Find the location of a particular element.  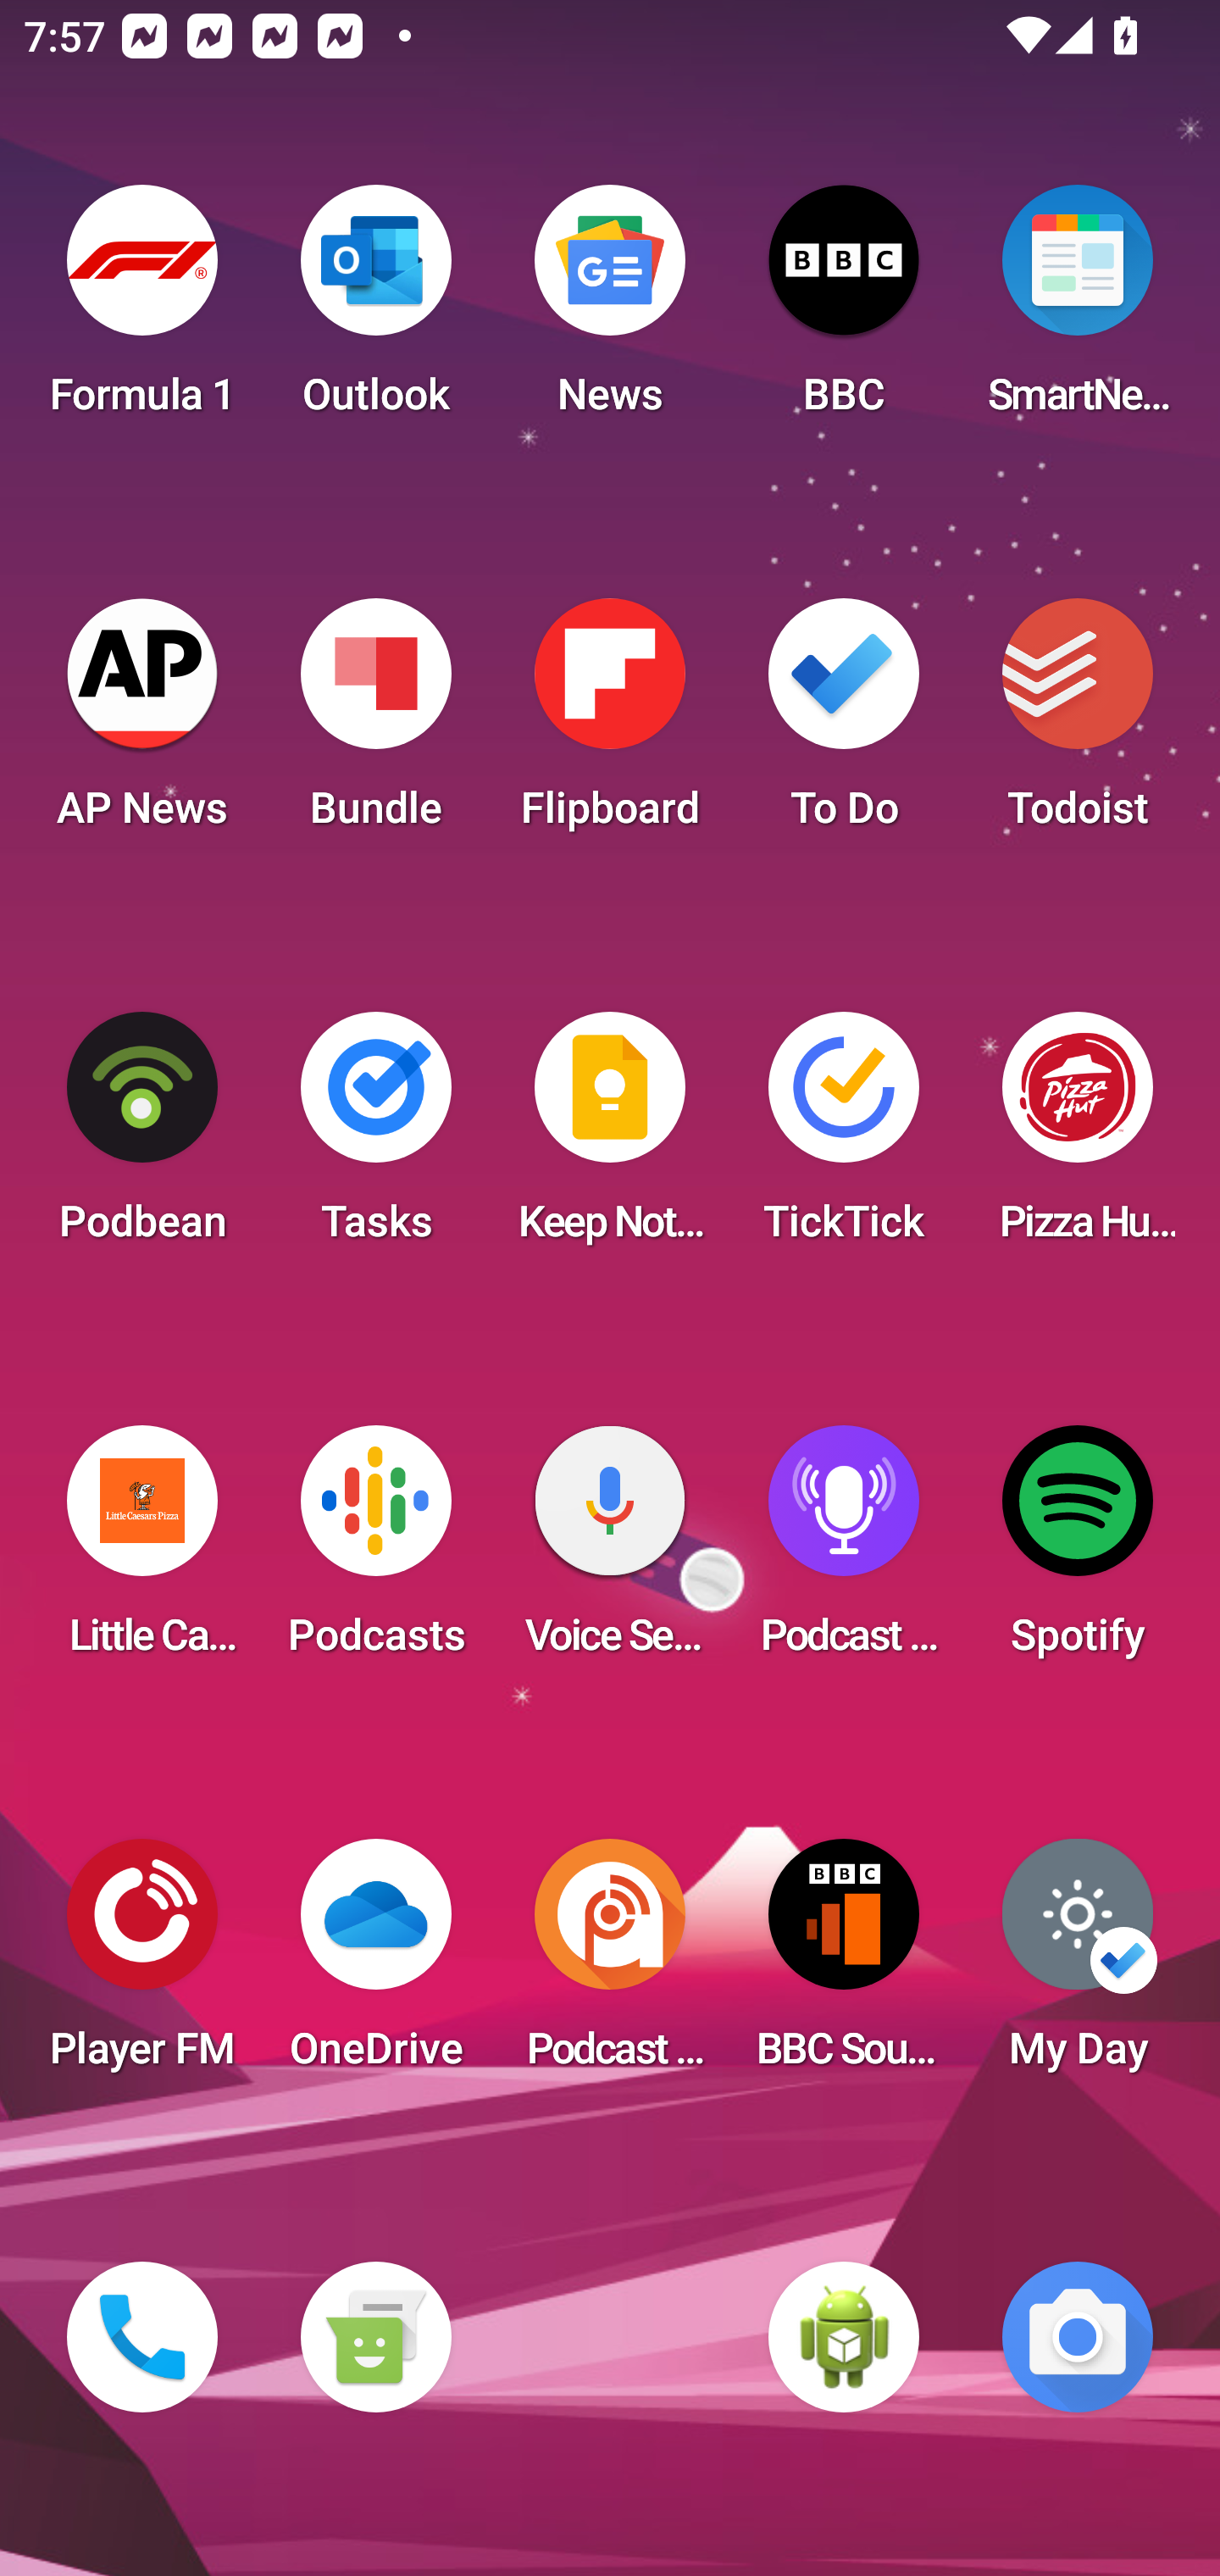

Camera is located at coordinates (1078, 2337).